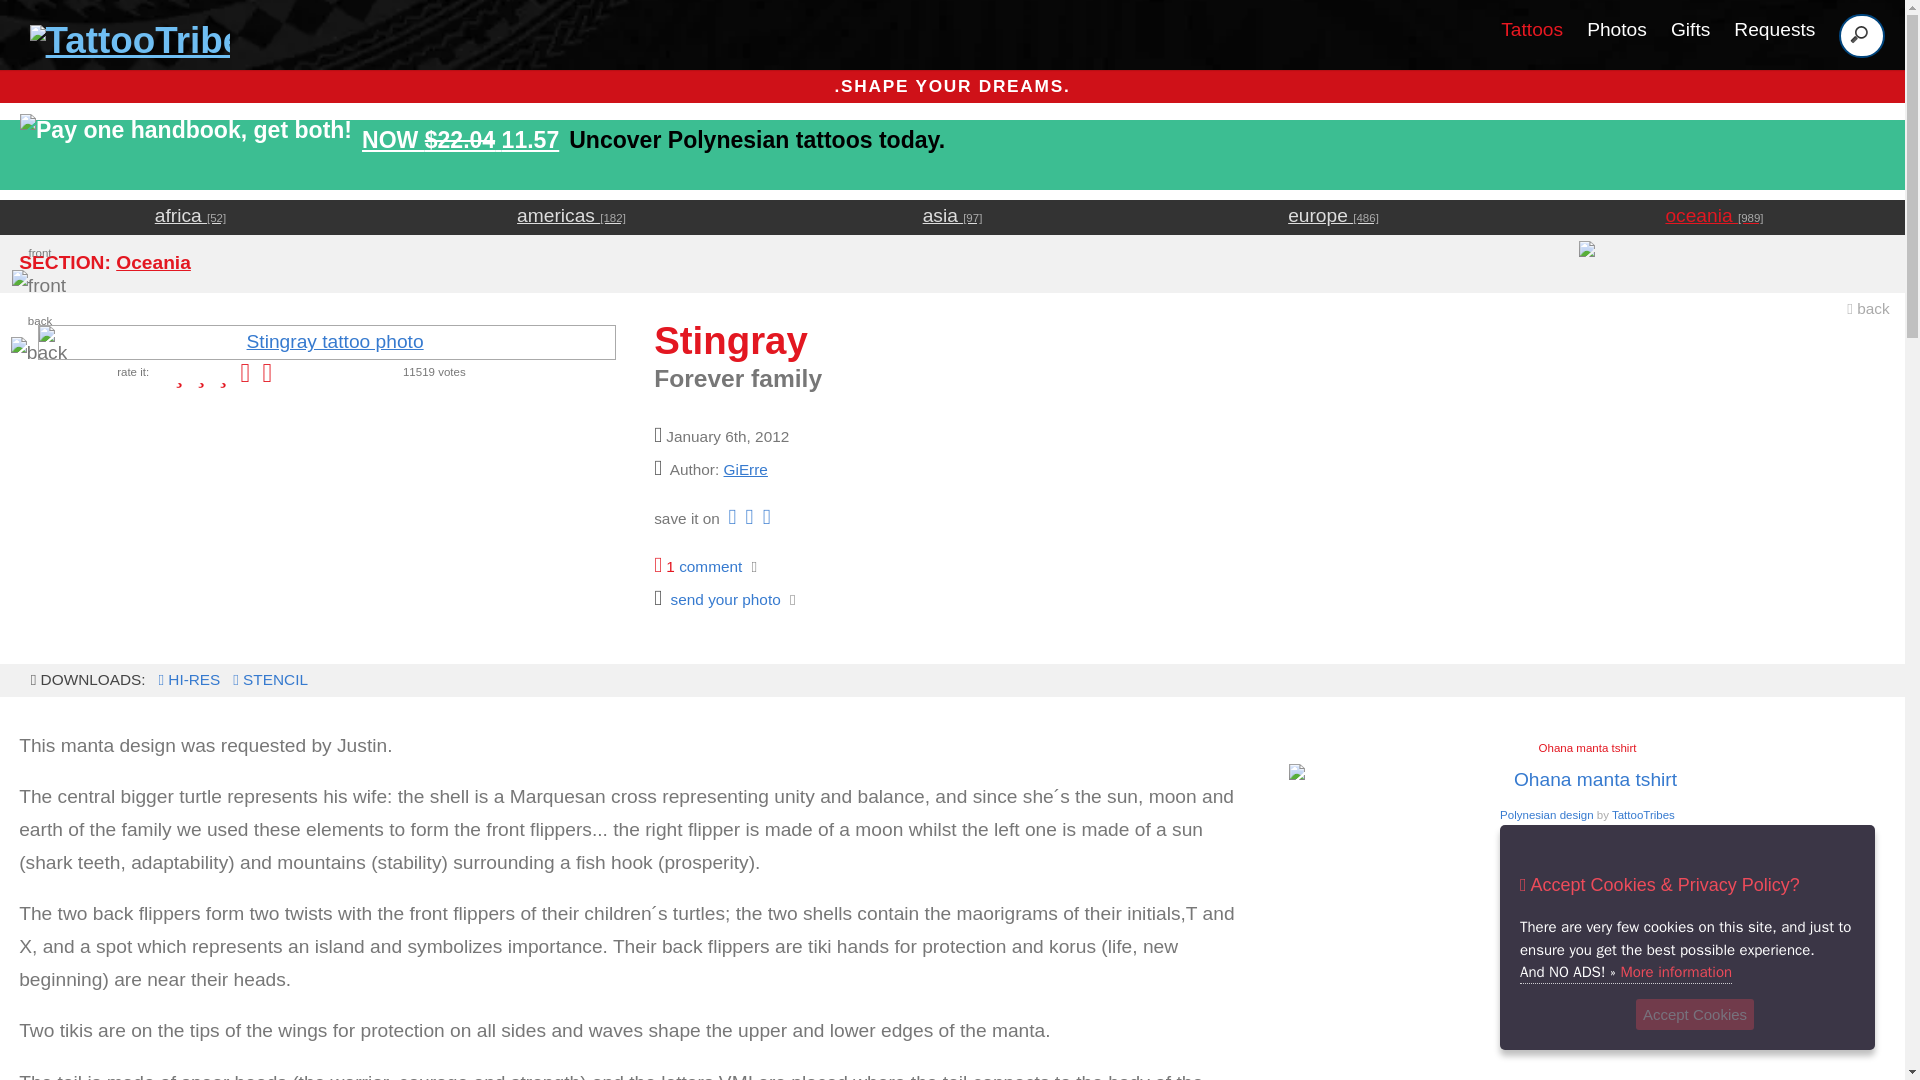  Describe the element at coordinates (1617, 29) in the screenshot. I see `Photos` at that location.